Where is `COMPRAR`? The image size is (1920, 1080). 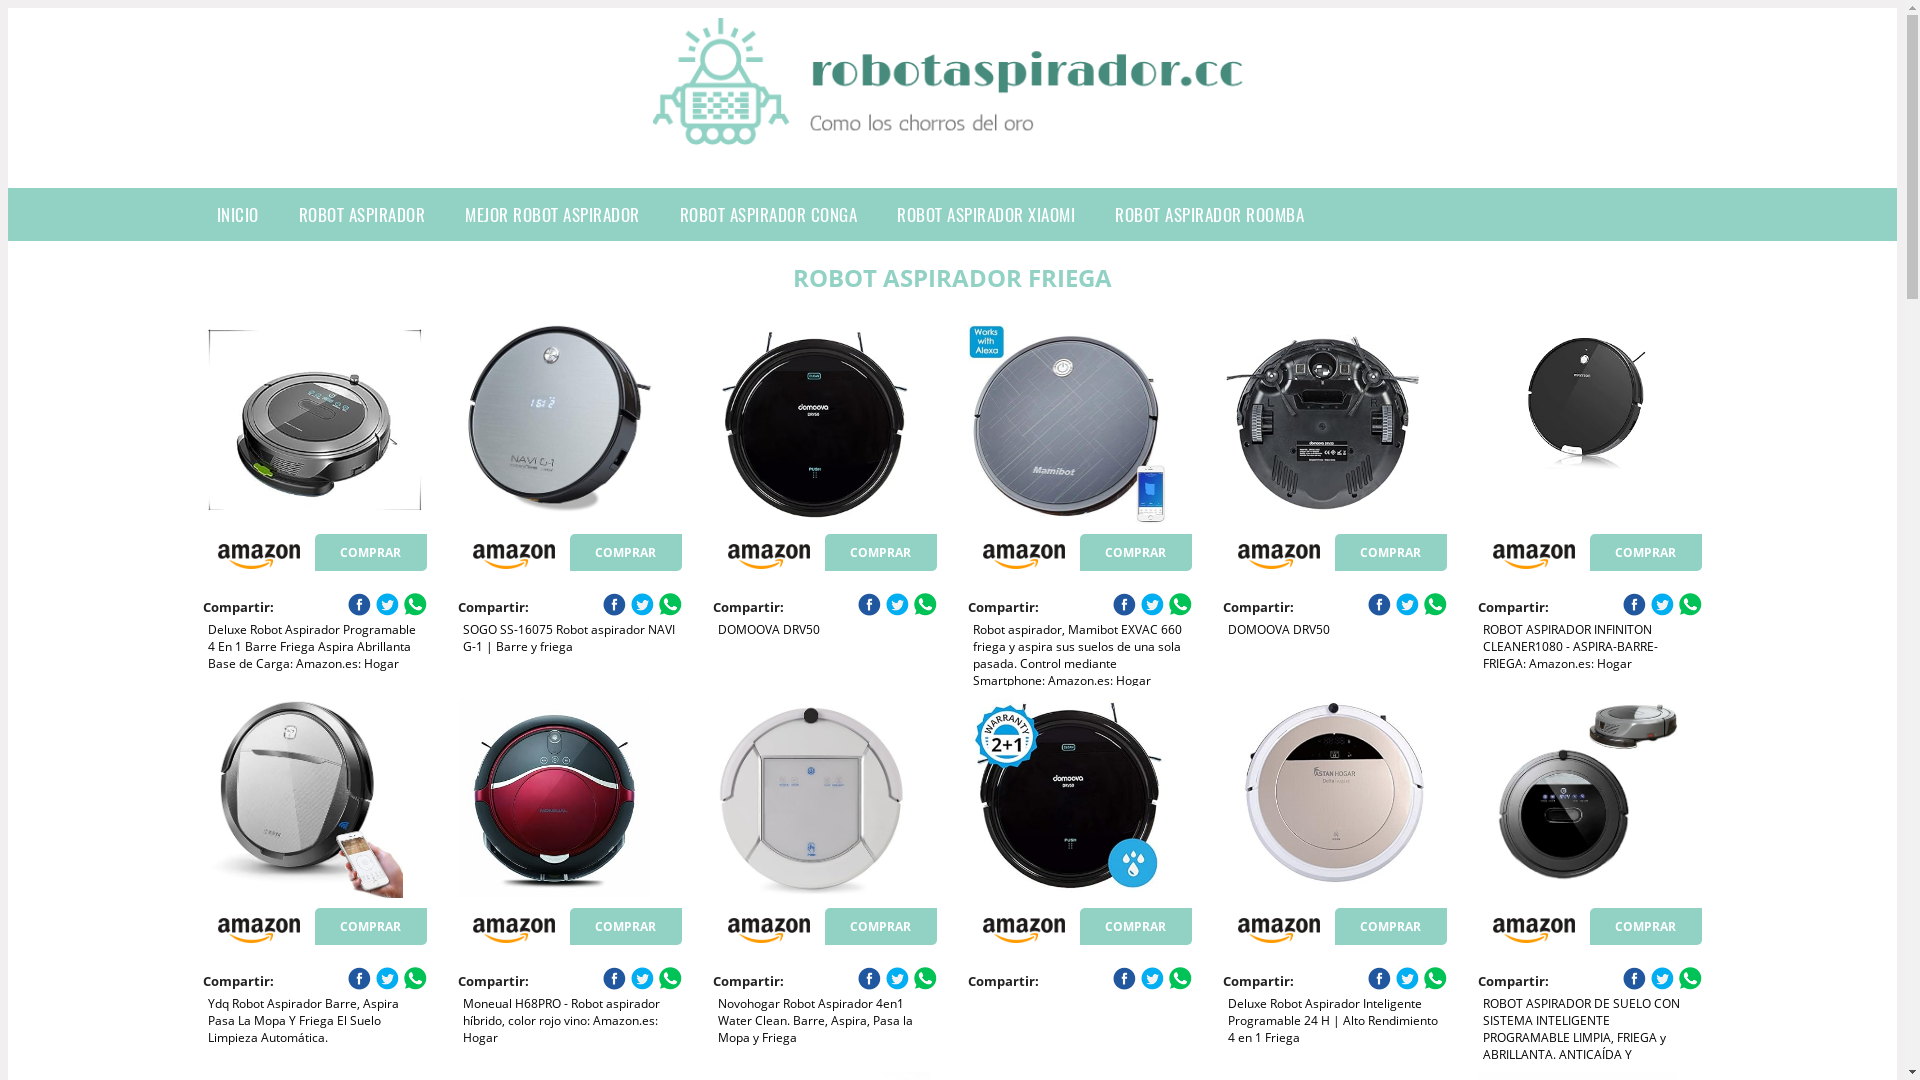
COMPRAR is located at coordinates (1136, 552).